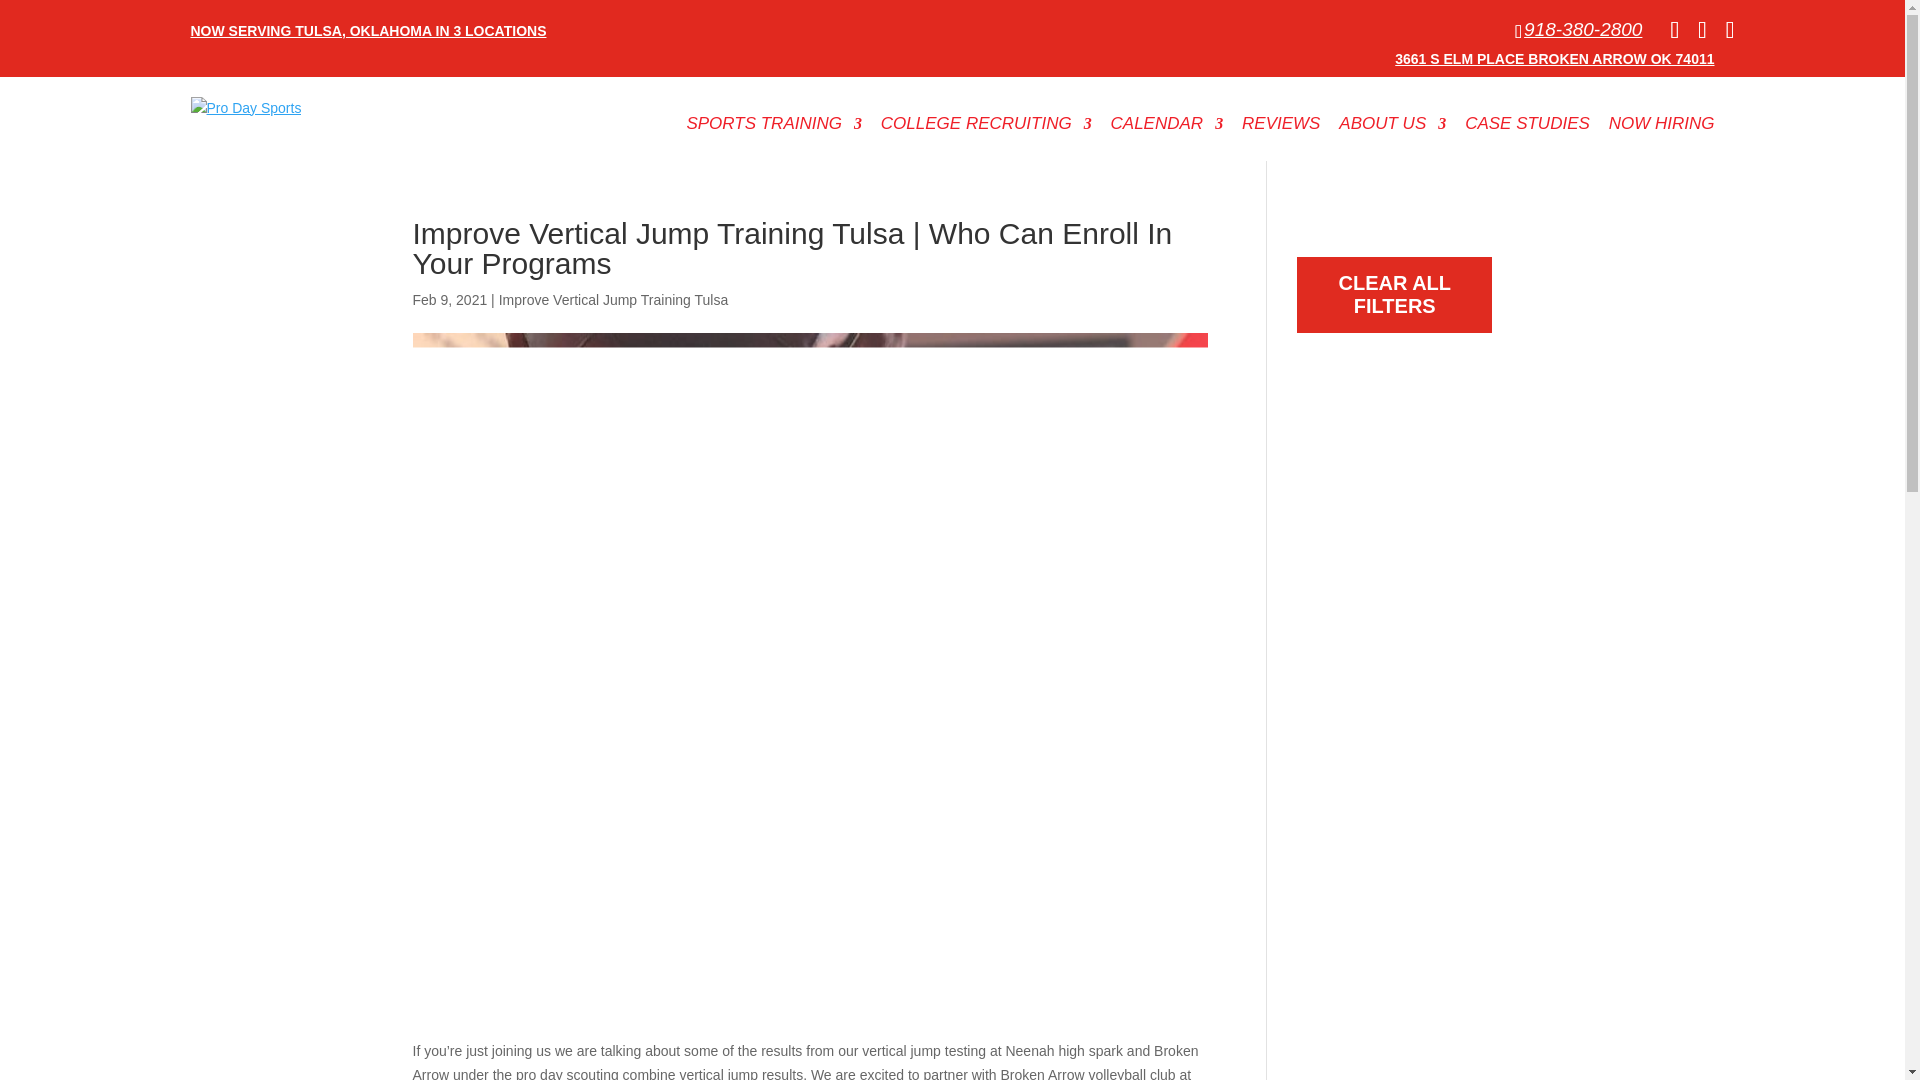 This screenshot has width=1920, height=1080. I want to click on NOW SERVING TULSA, OKLAHOMA IN 3 LOCATIONS, so click(368, 24).